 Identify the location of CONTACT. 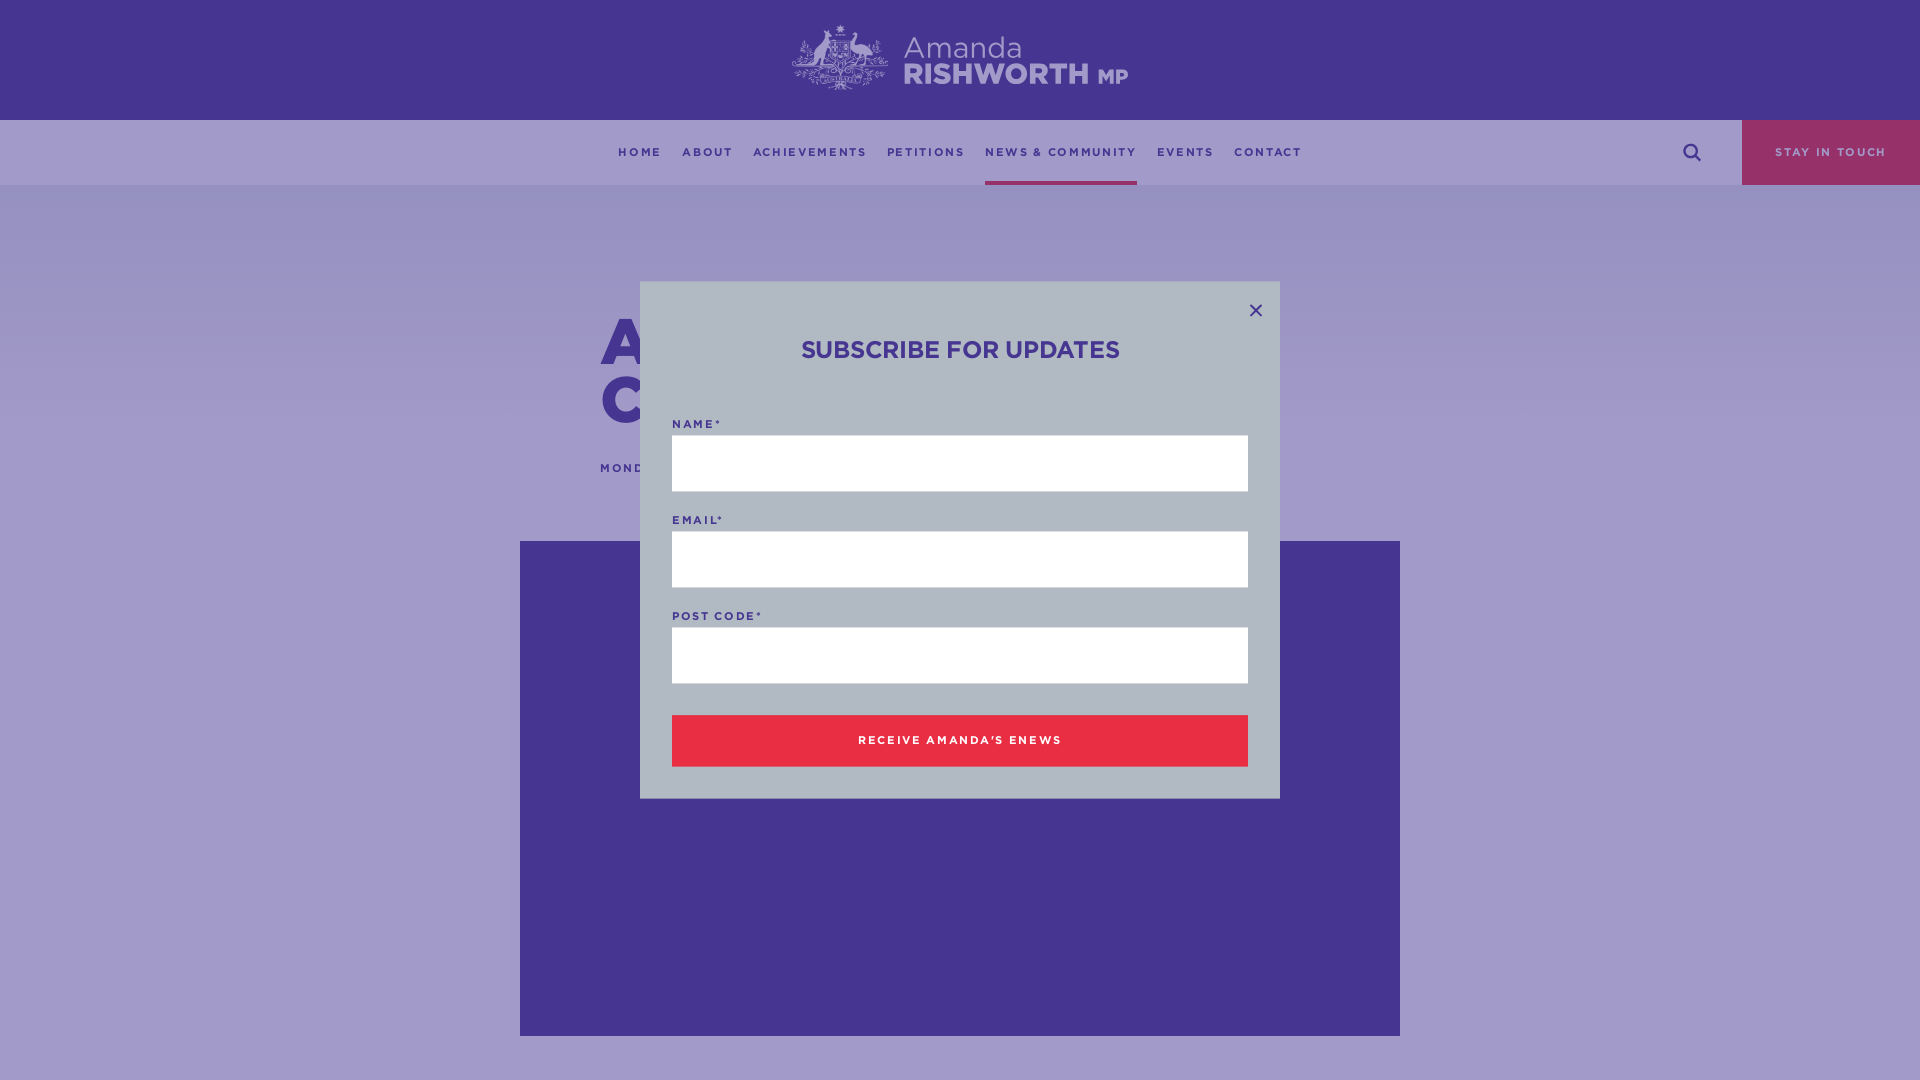
(1268, 152).